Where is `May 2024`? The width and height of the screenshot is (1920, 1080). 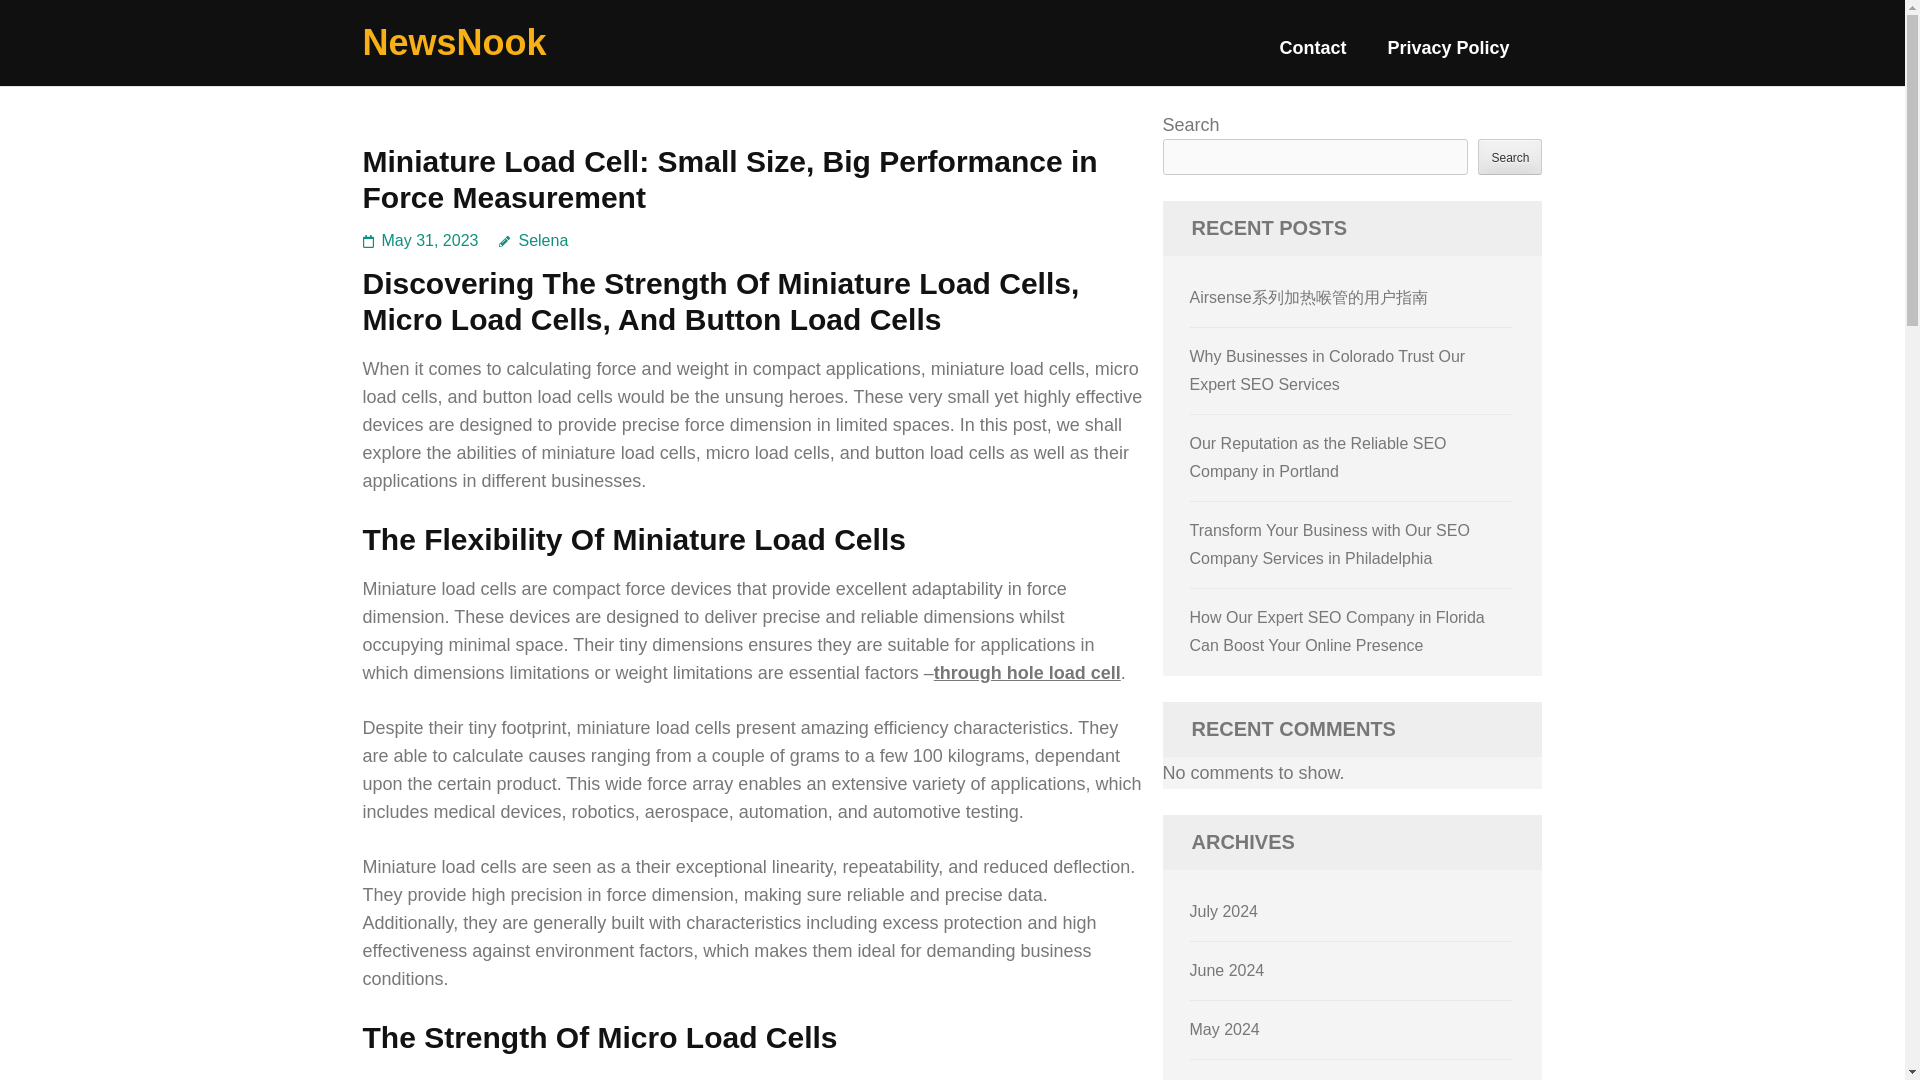
May 2024 is located at coordinates (1224, 1028).